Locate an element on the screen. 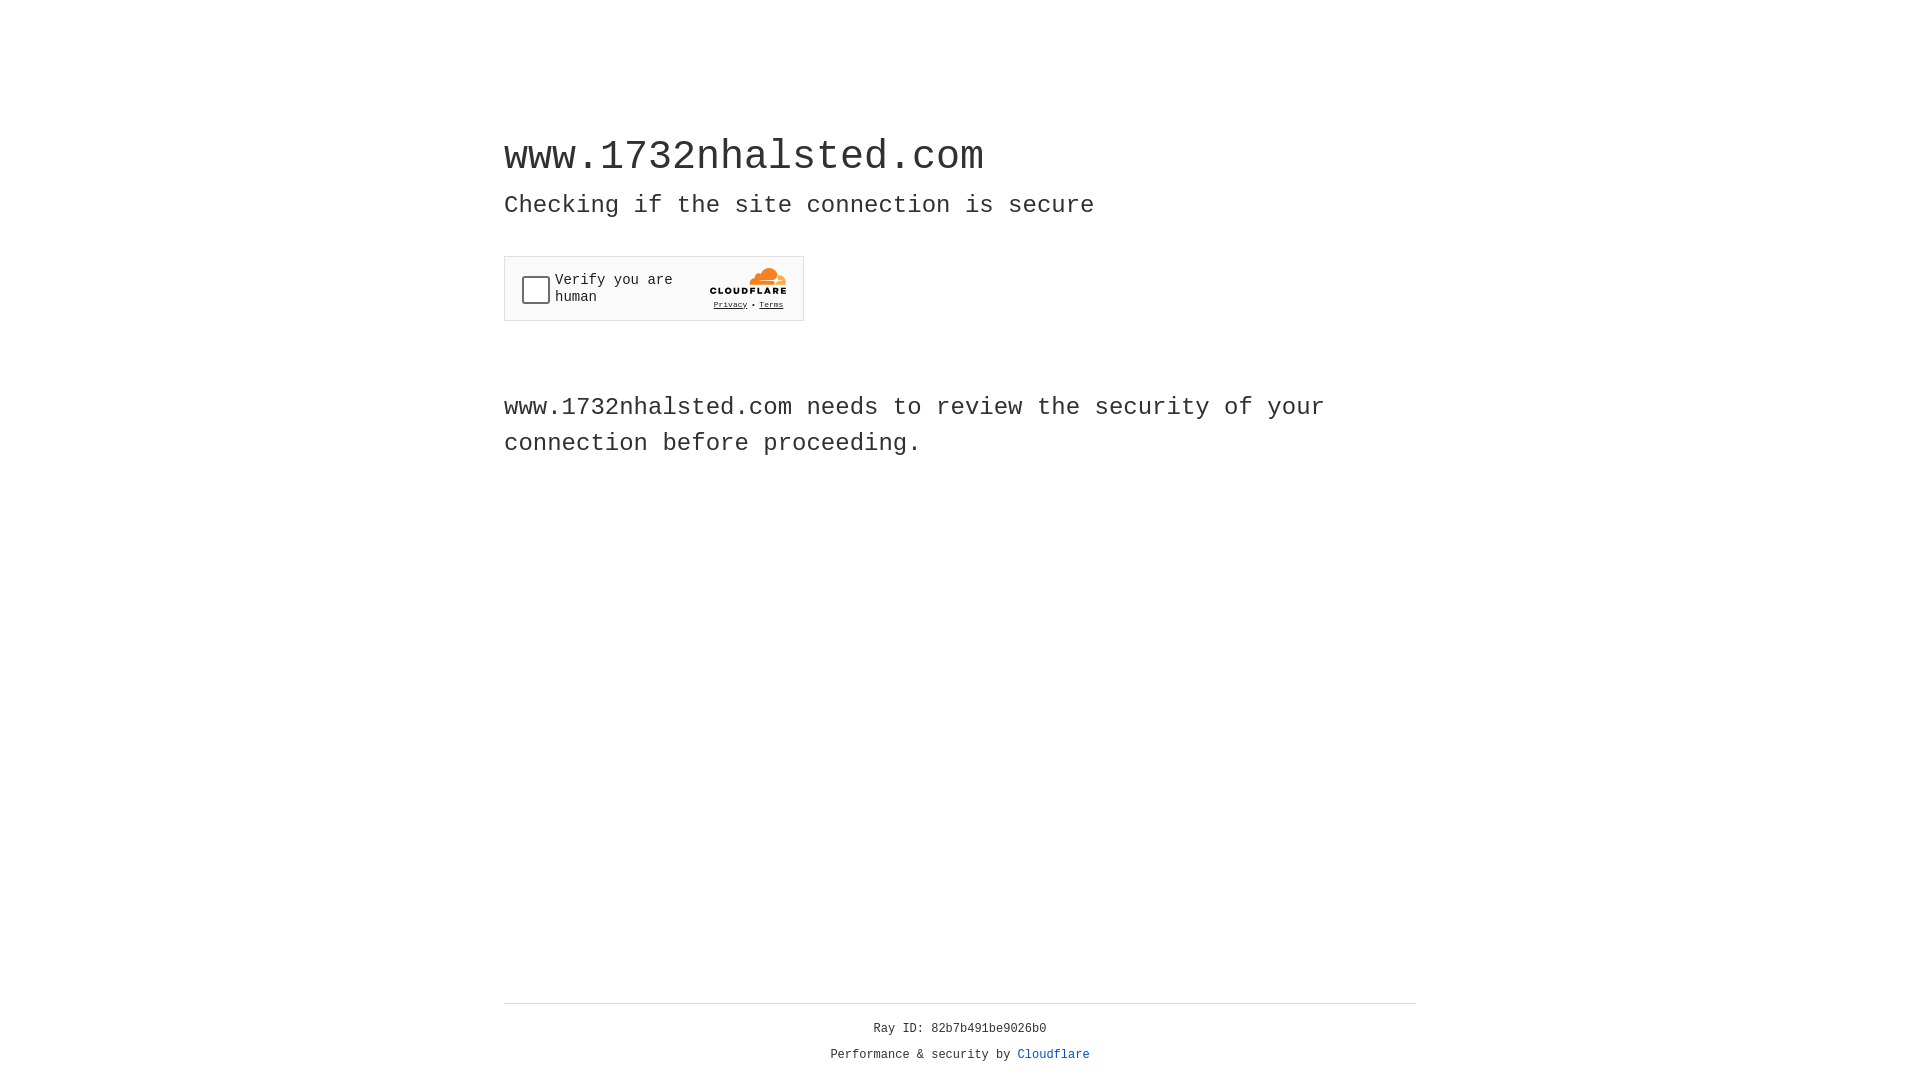 This screenshot has width=1920, height=1080. Cloudflare is located at coordinates (1054, 1055).